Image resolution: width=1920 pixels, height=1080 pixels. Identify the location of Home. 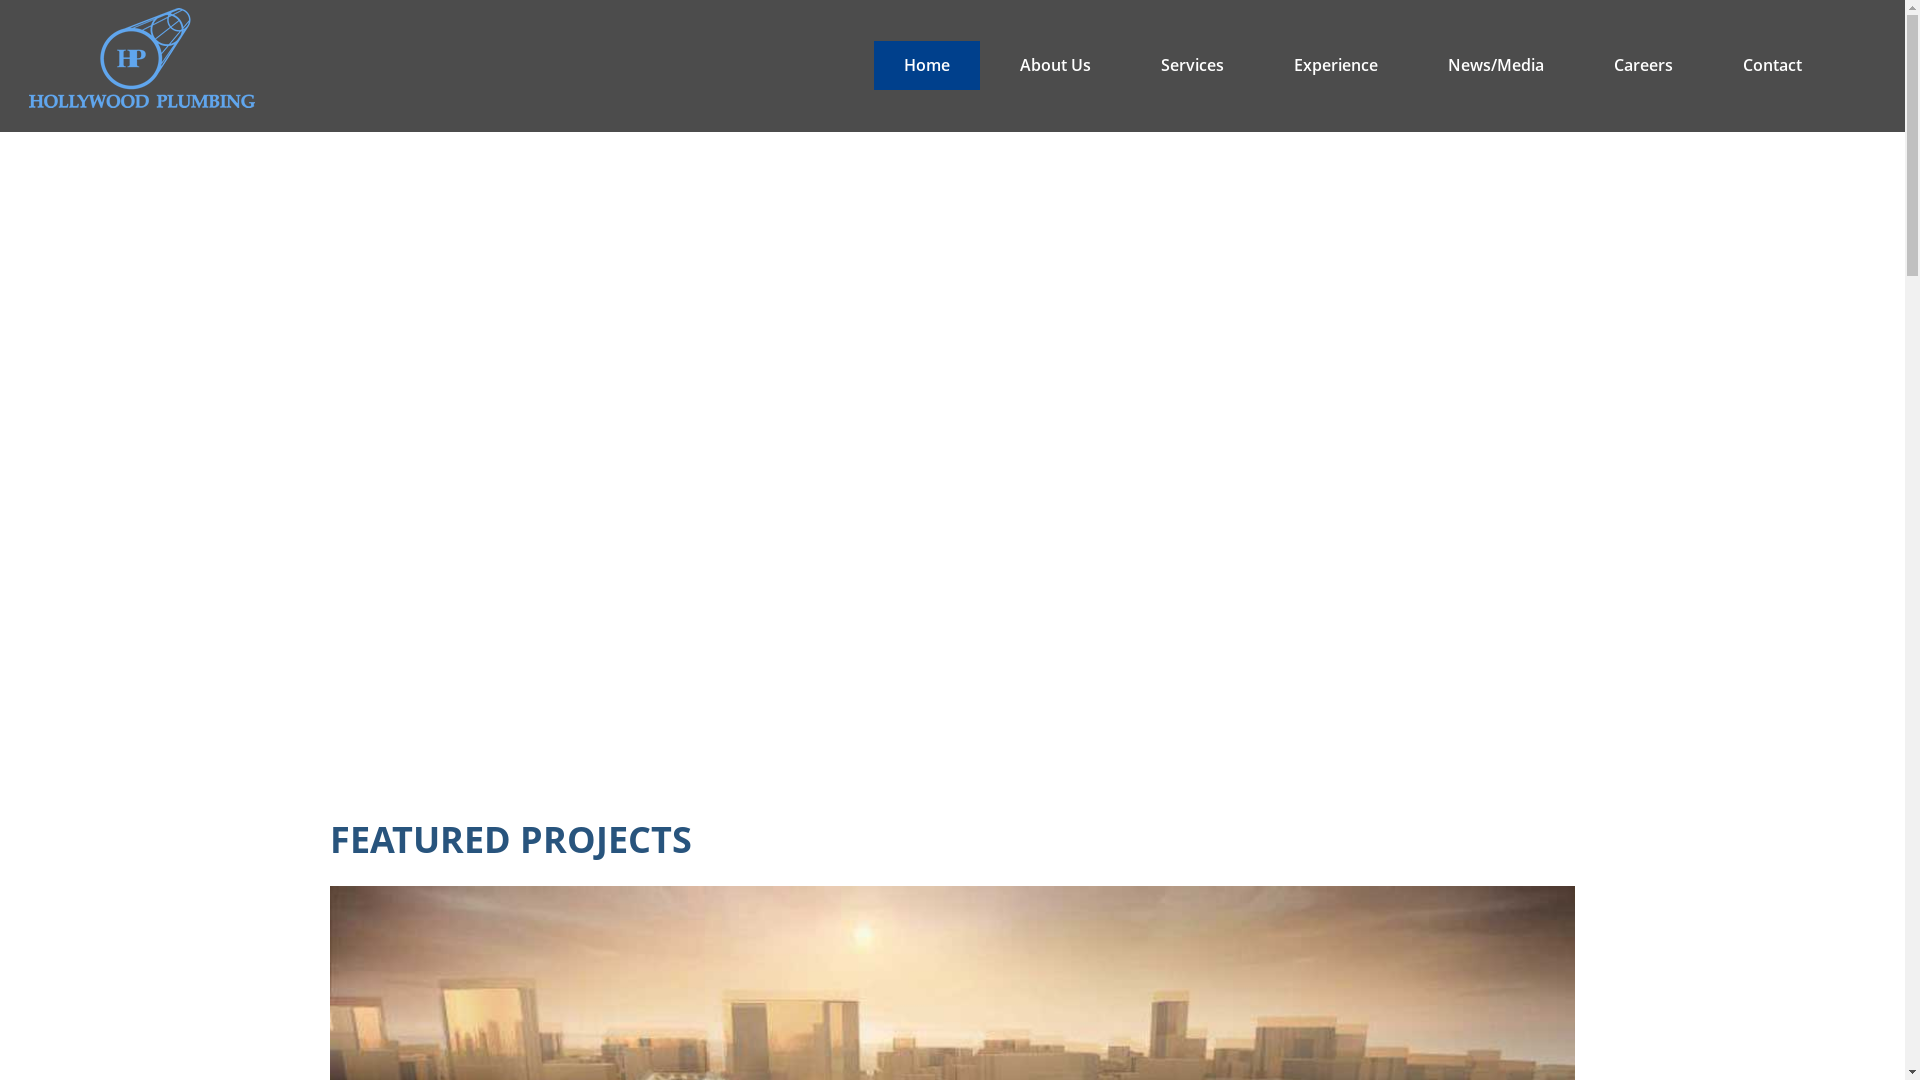
(927, 66).